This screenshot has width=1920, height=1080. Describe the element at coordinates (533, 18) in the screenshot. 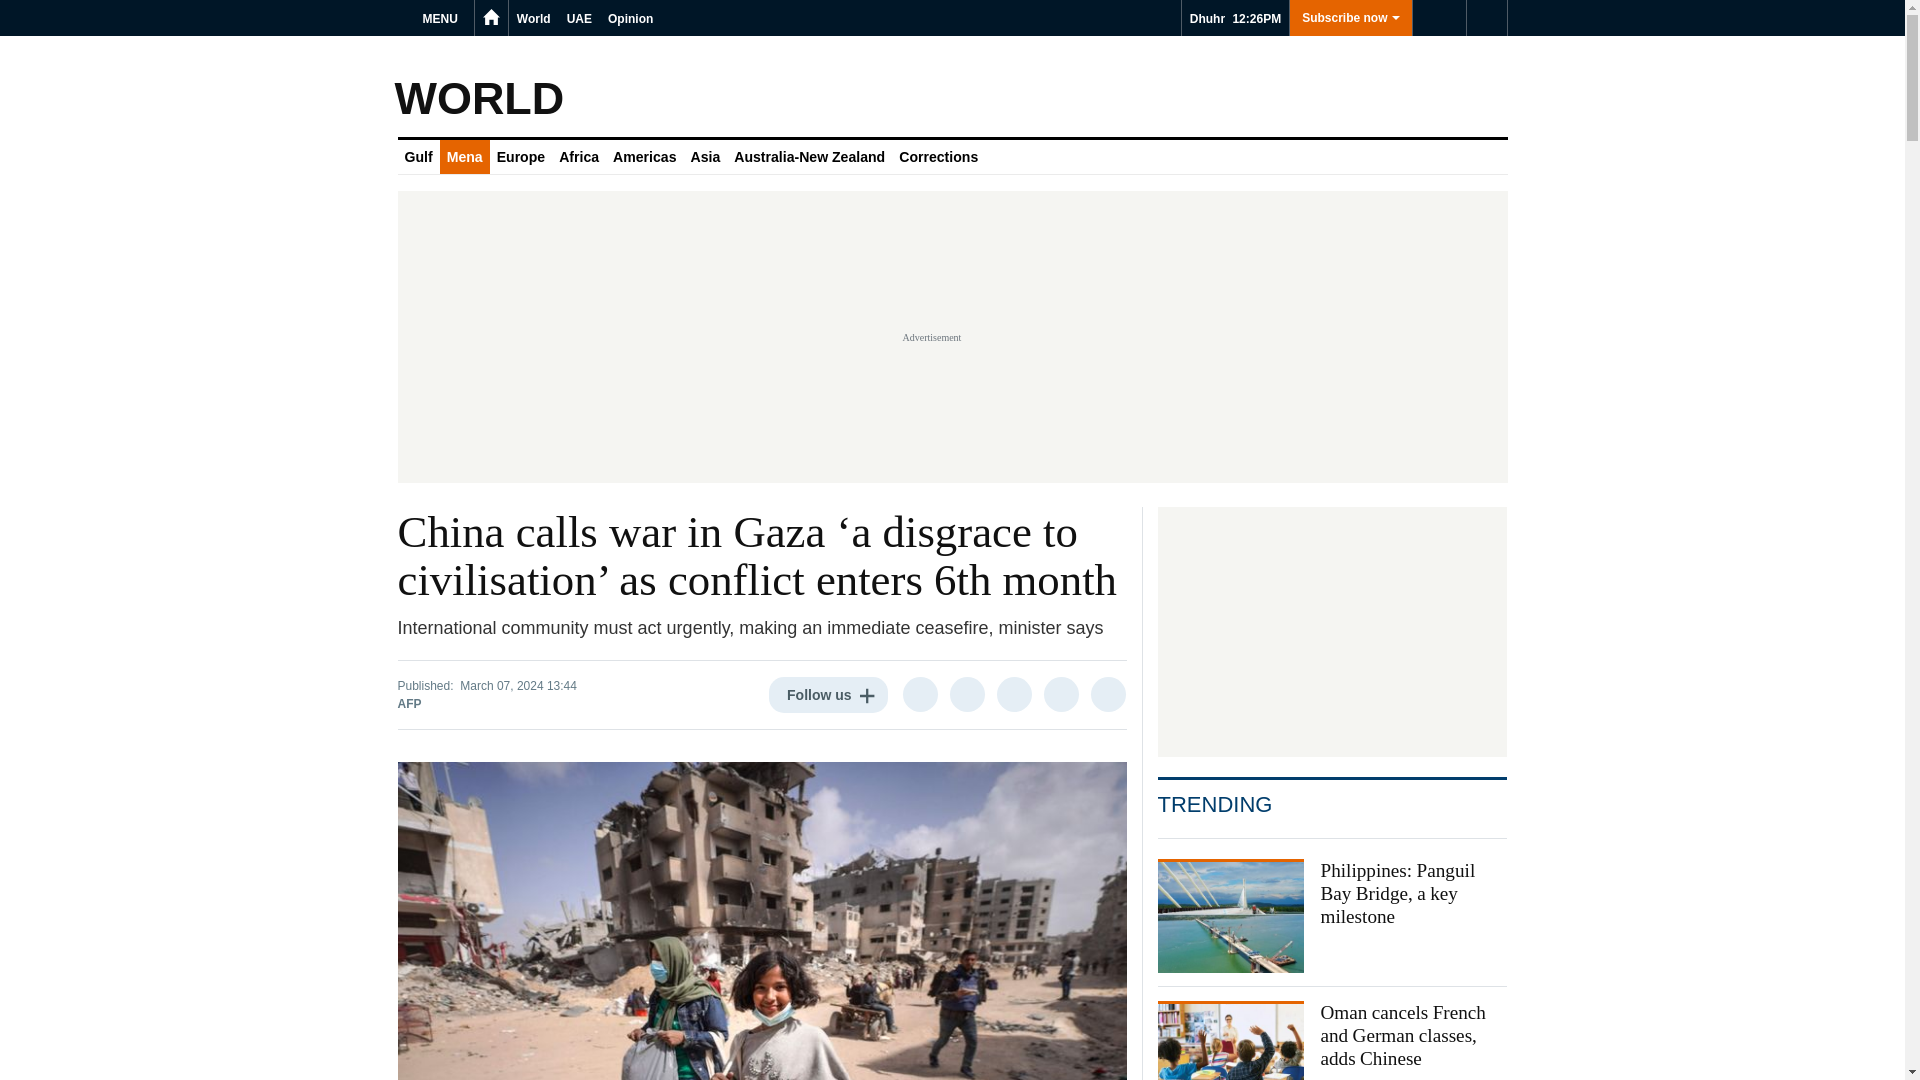

I see `World` at that location.